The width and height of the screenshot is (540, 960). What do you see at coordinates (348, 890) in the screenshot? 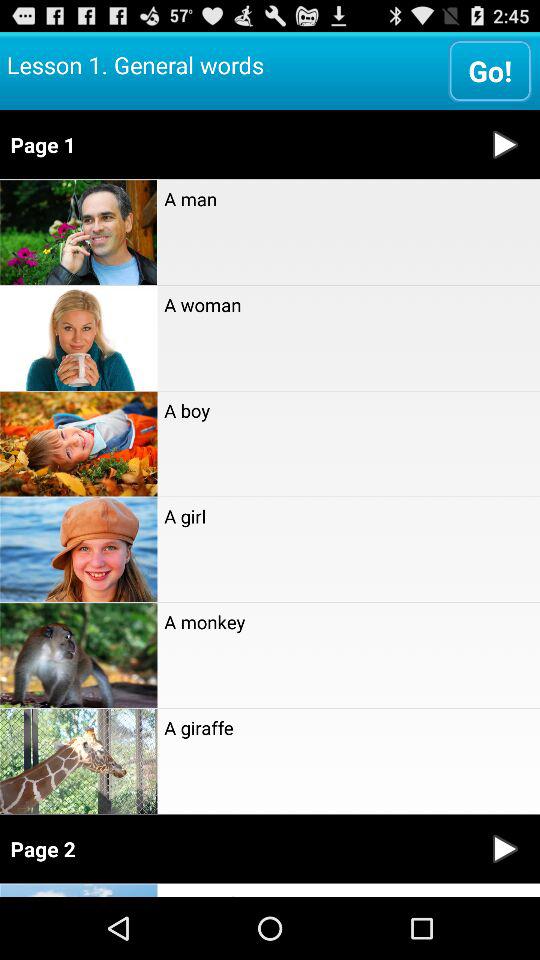
I see `scroll until the to stand` at bounding box center [348, 890].